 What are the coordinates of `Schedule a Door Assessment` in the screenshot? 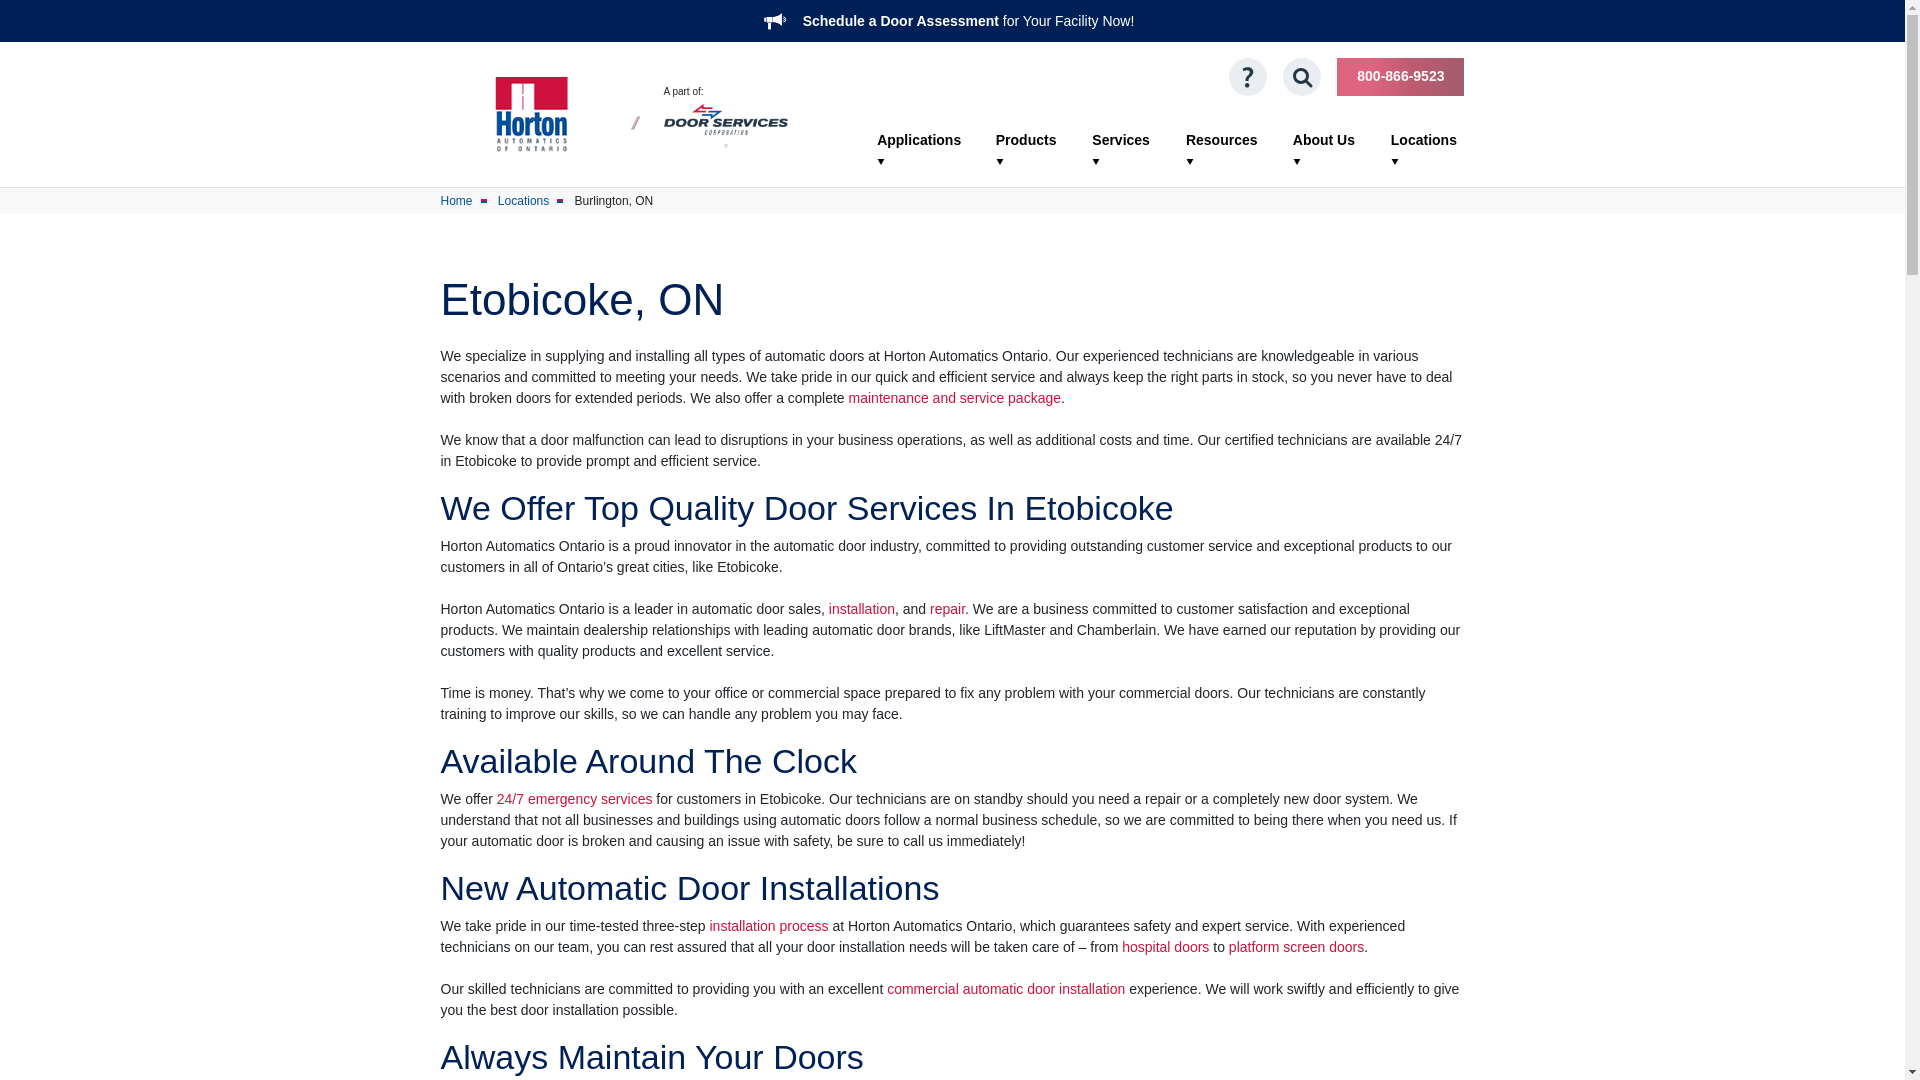 It's located at (900, 20).